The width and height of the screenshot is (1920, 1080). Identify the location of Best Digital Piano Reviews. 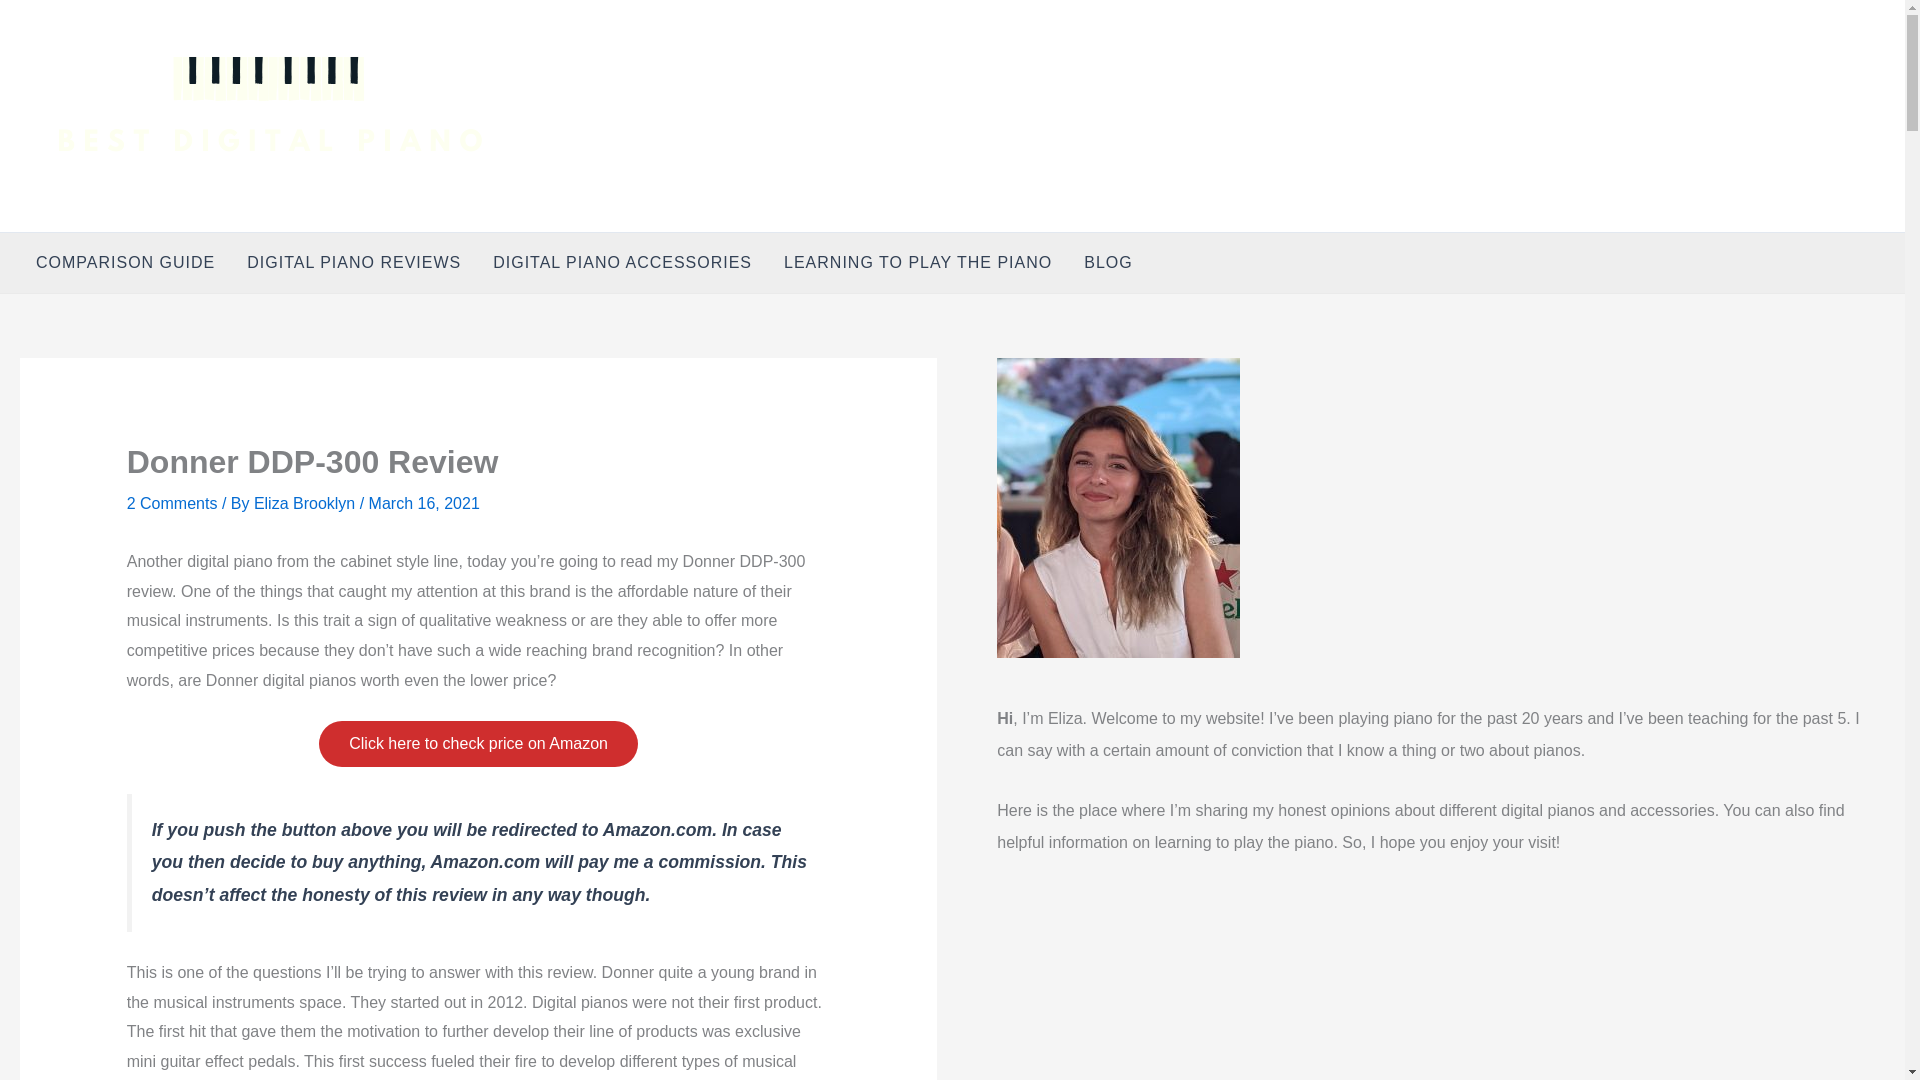
(353, 262).